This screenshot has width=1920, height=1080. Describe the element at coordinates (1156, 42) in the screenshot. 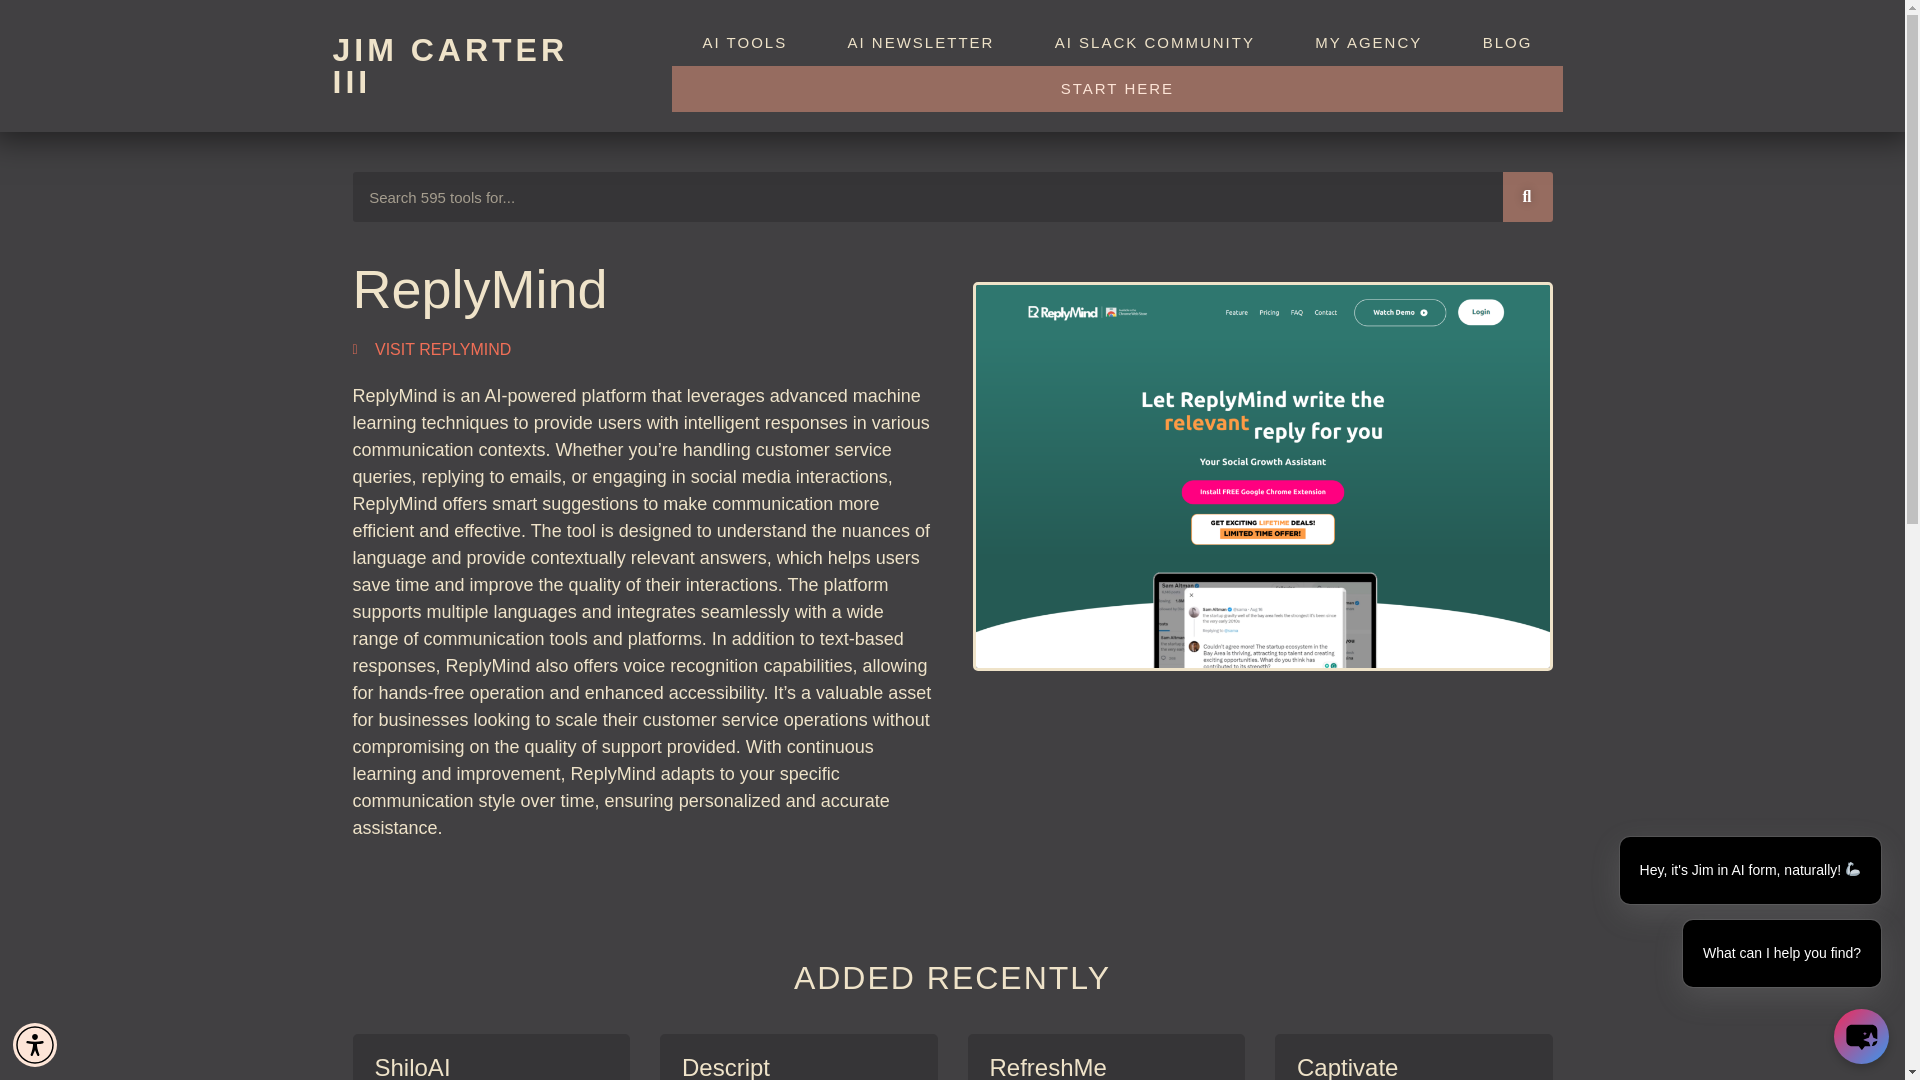

I see `AI SLACK COMMUNITY` at that location.